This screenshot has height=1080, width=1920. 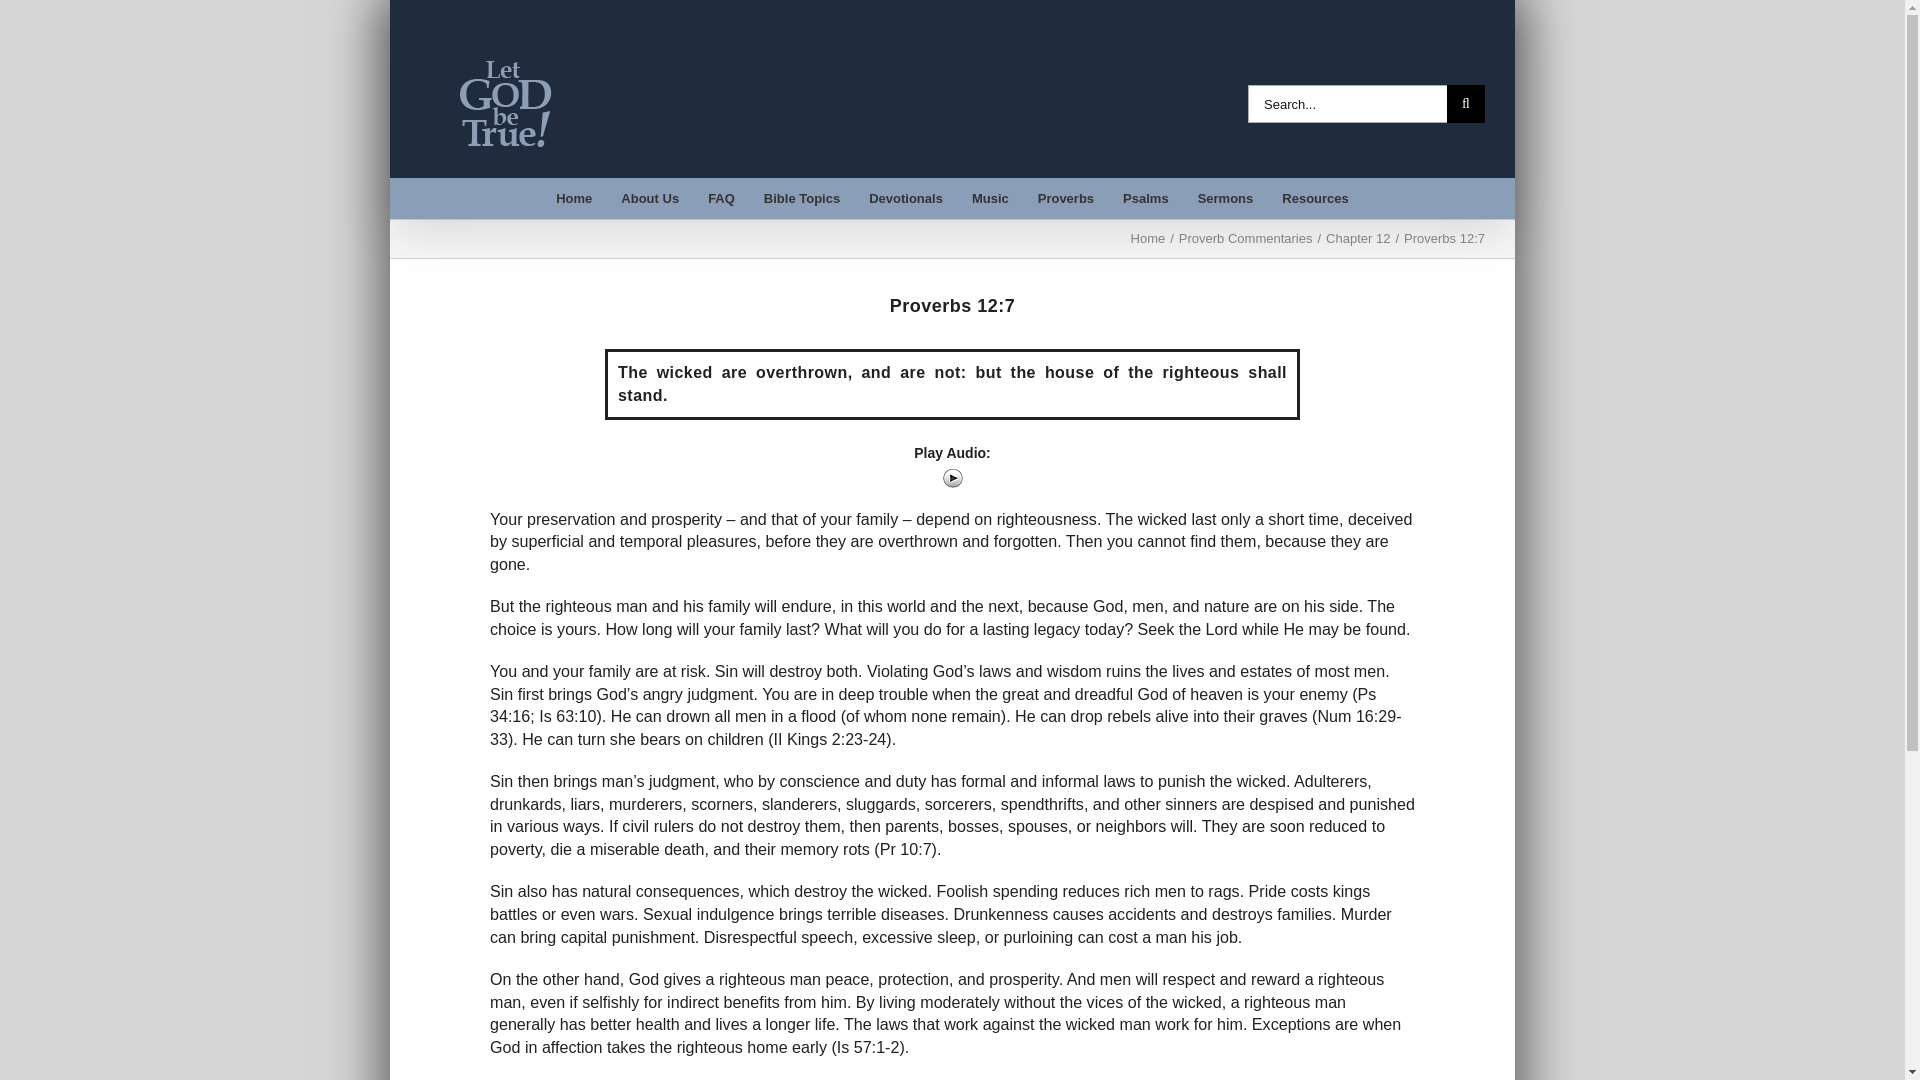 What do you see at coordinates (990, 198) in the screenshot?
I see `Music` at bounding box center [990, 198].